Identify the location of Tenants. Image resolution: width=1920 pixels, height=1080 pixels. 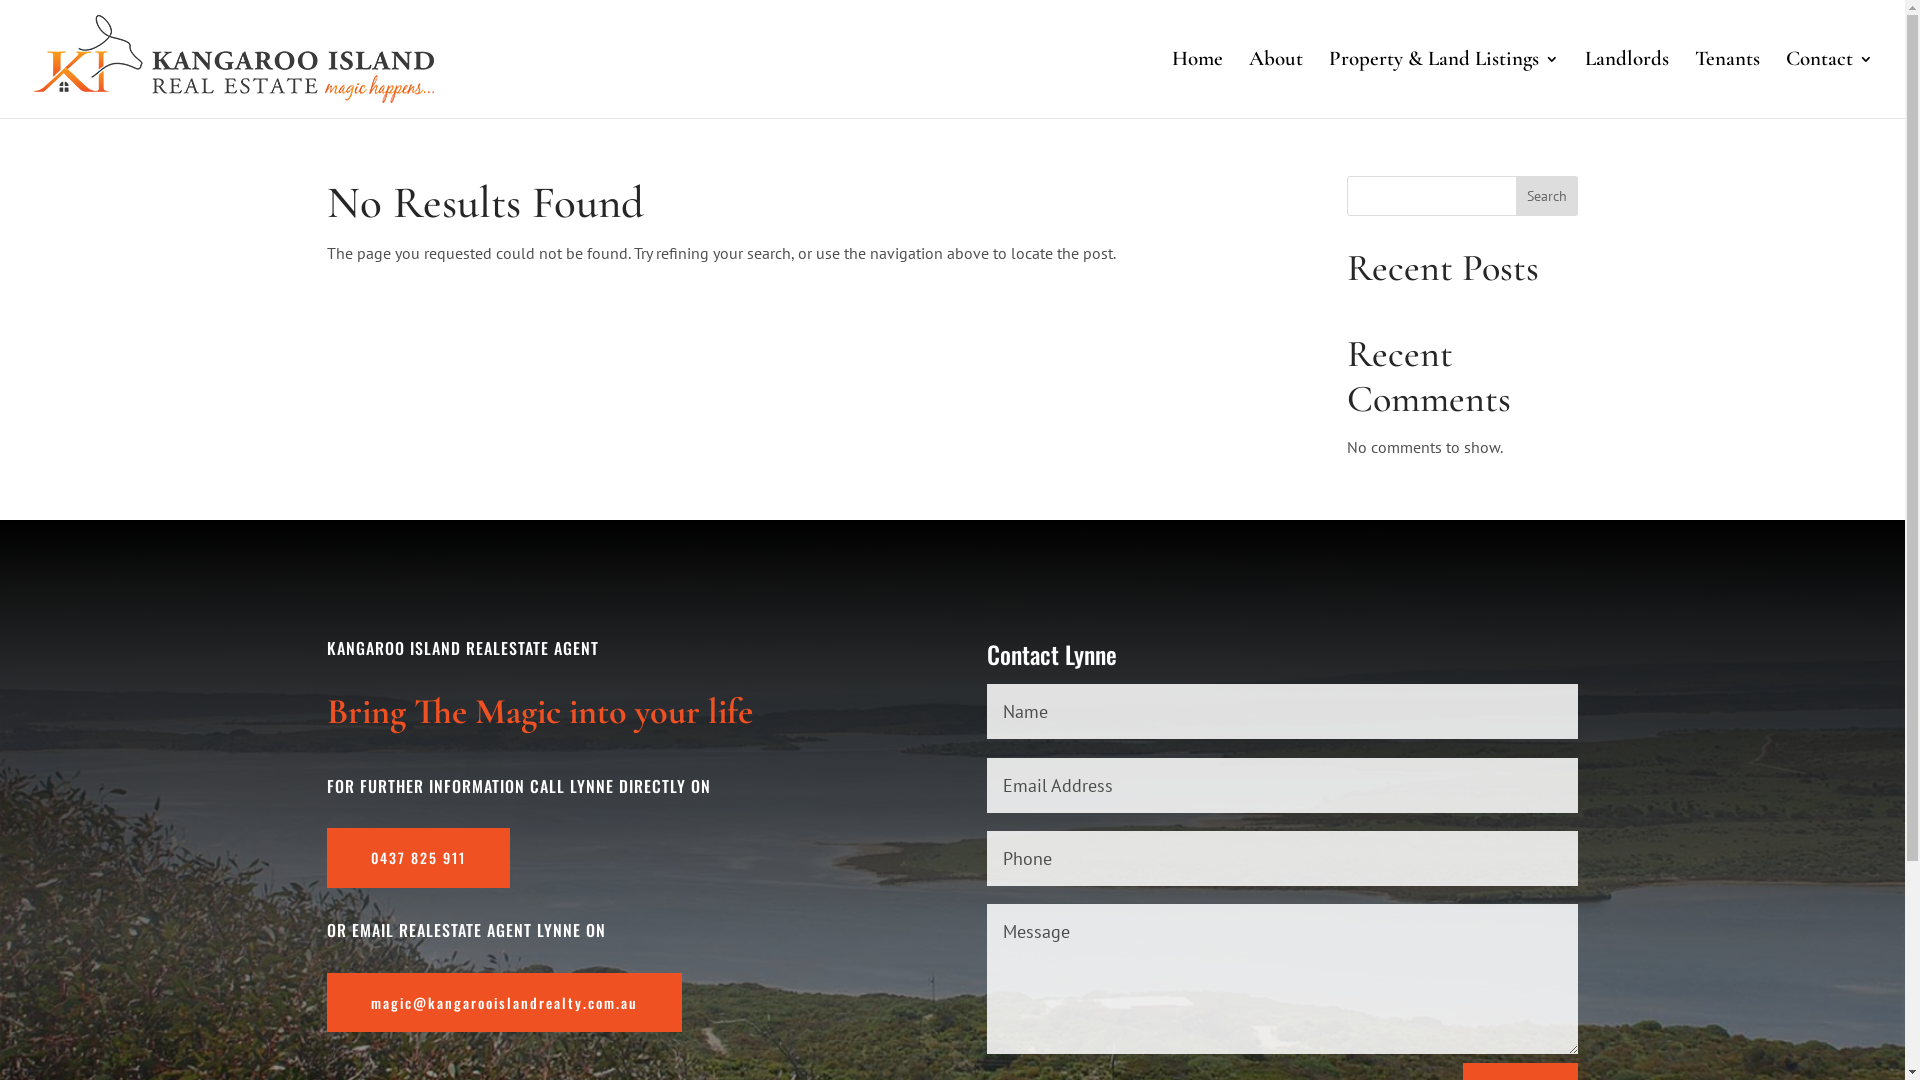
(1728, 85).